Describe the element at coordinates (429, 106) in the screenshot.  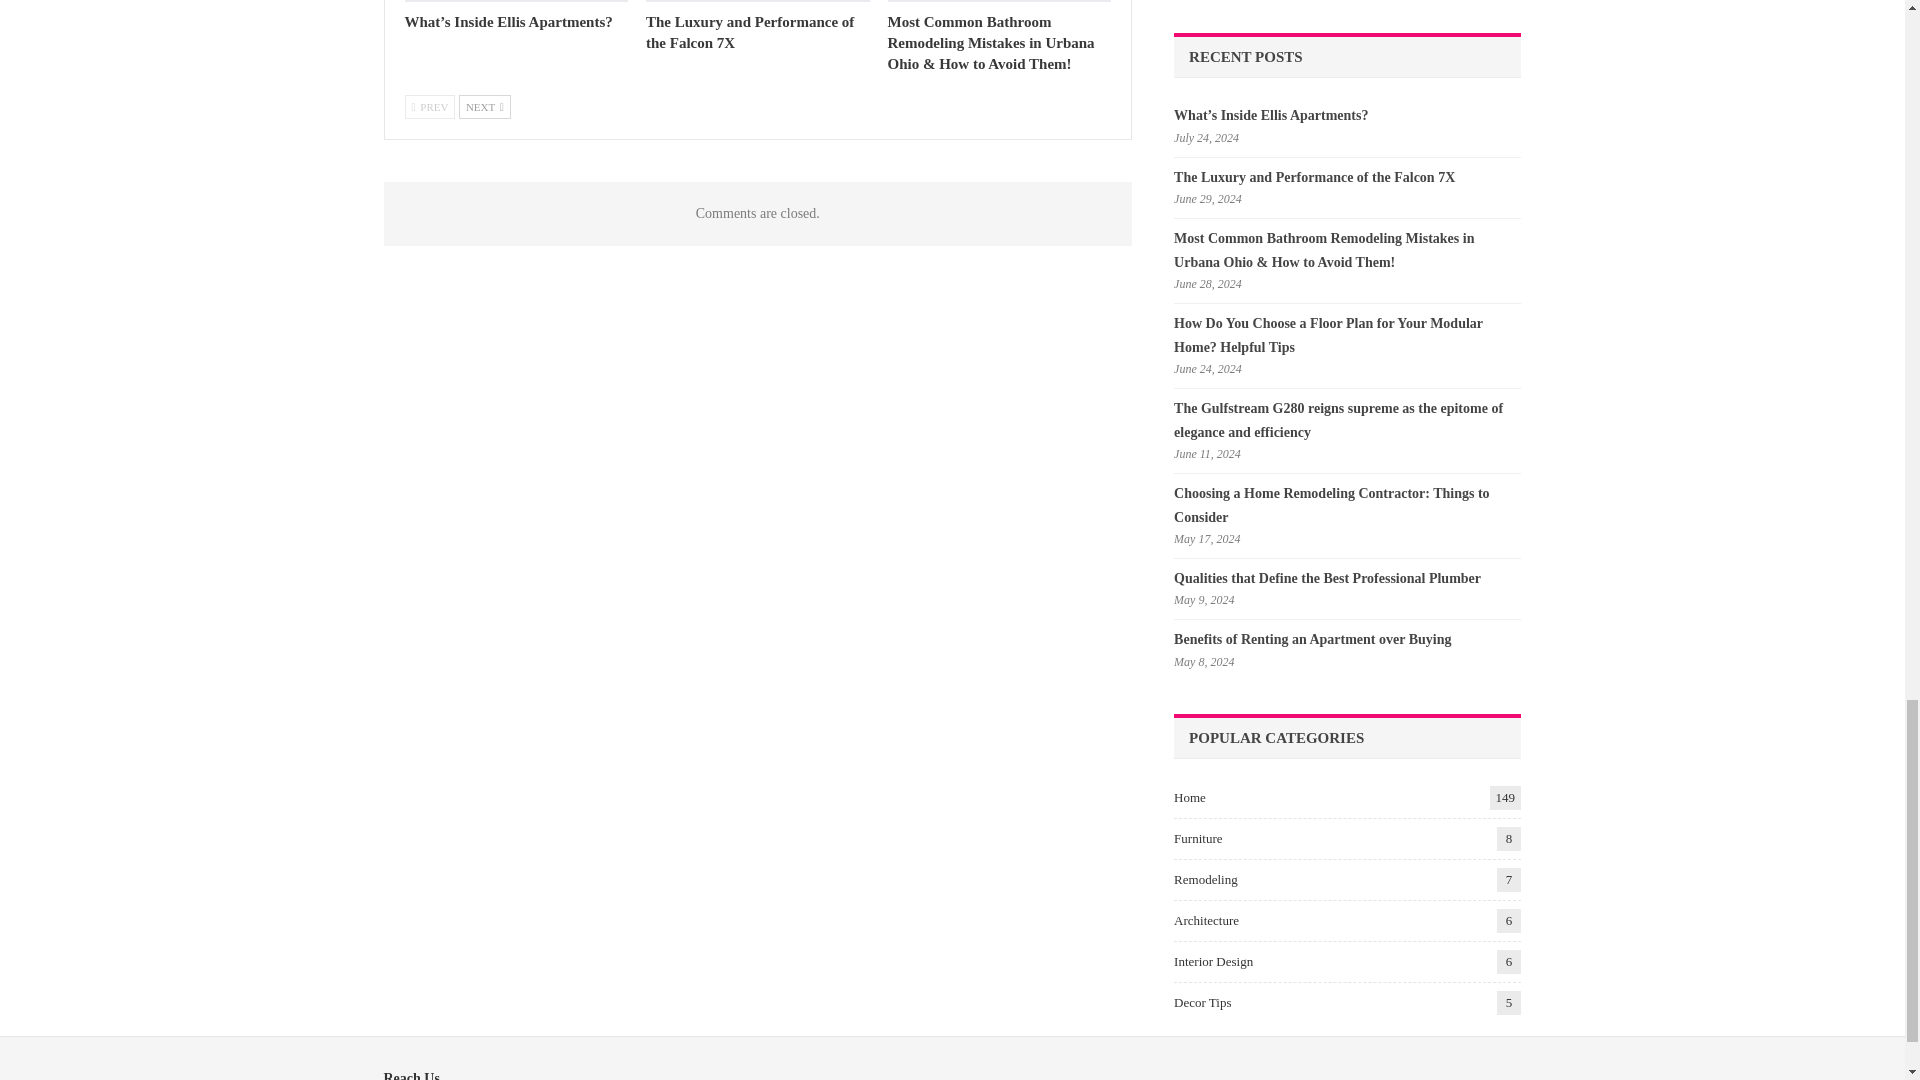
I see `Previous` at that location.